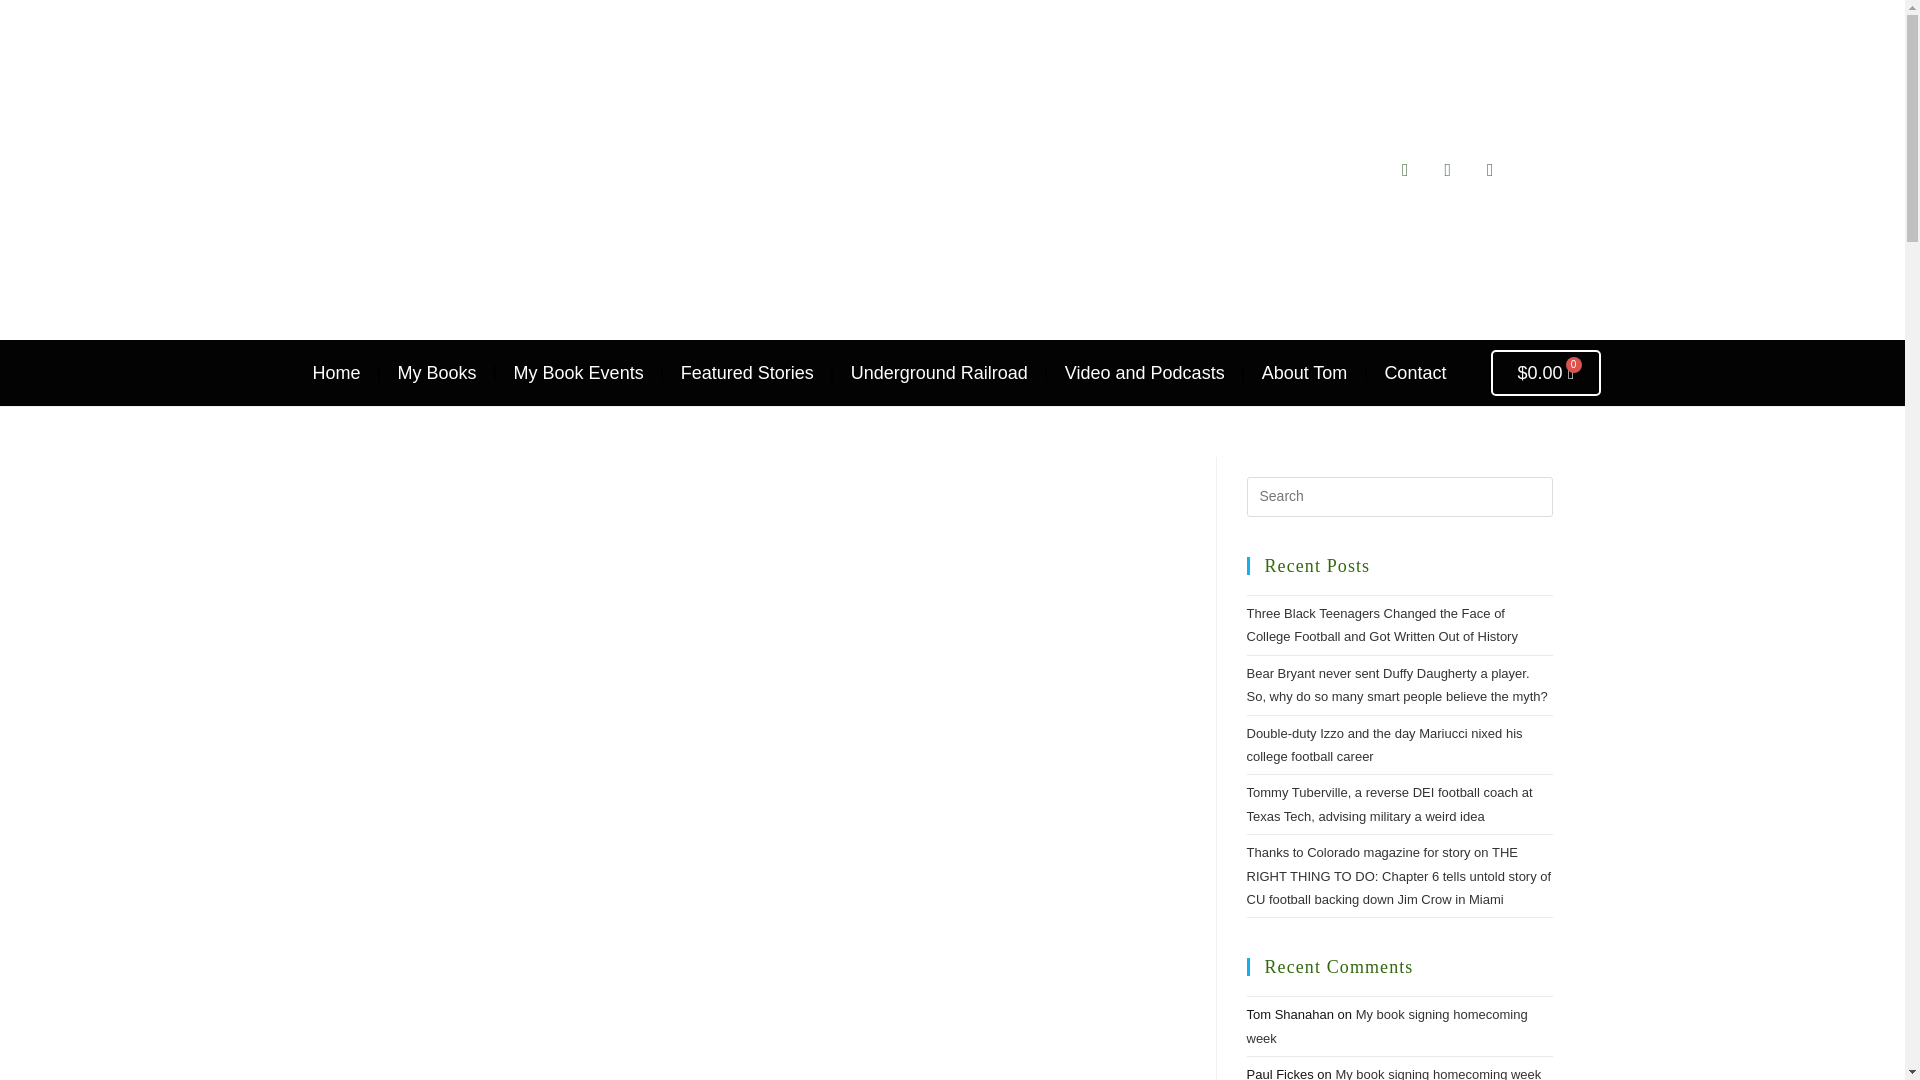 Image resolution: width=1920 pixels, height=1080 pixels. Describe the element at coordinates (1144, 372) in the screenshot. I see `Video and Podcasts` at that location.